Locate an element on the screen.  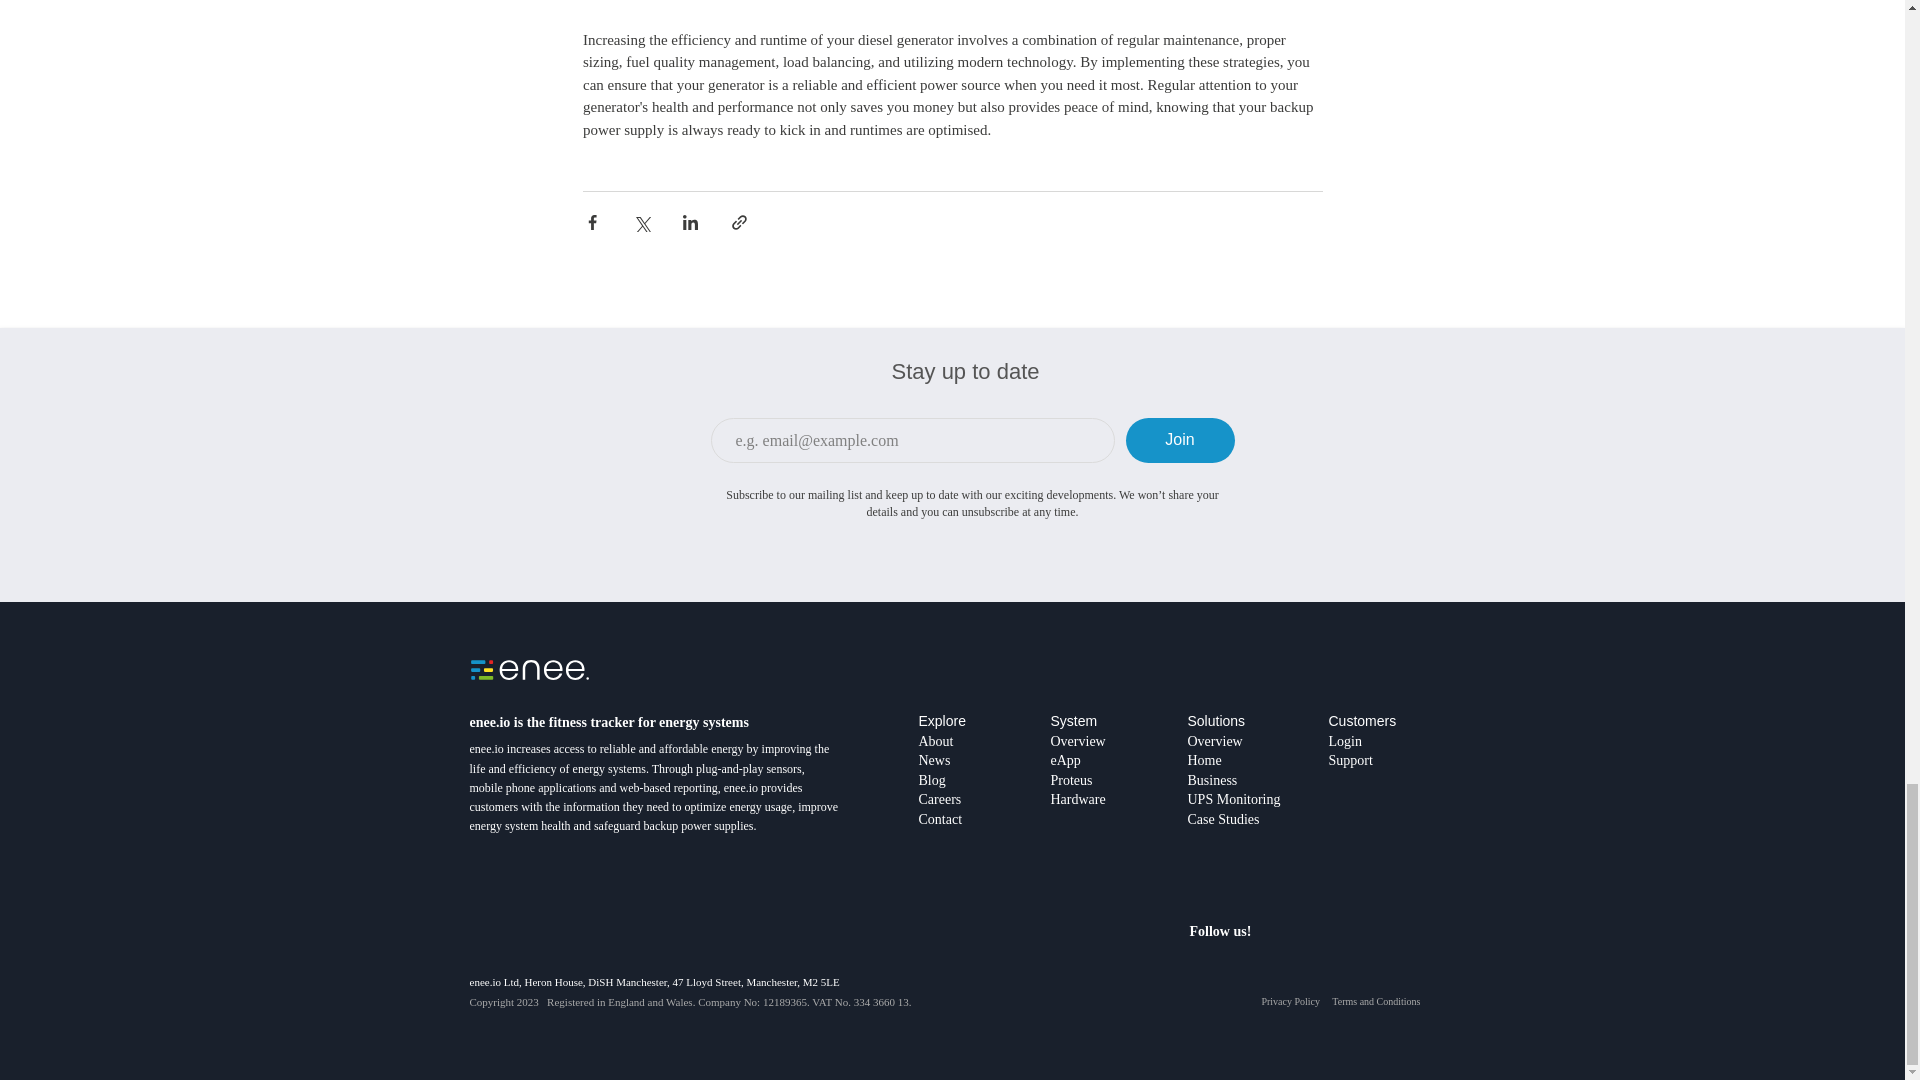
eApp is located at coordinates (1064, 759).